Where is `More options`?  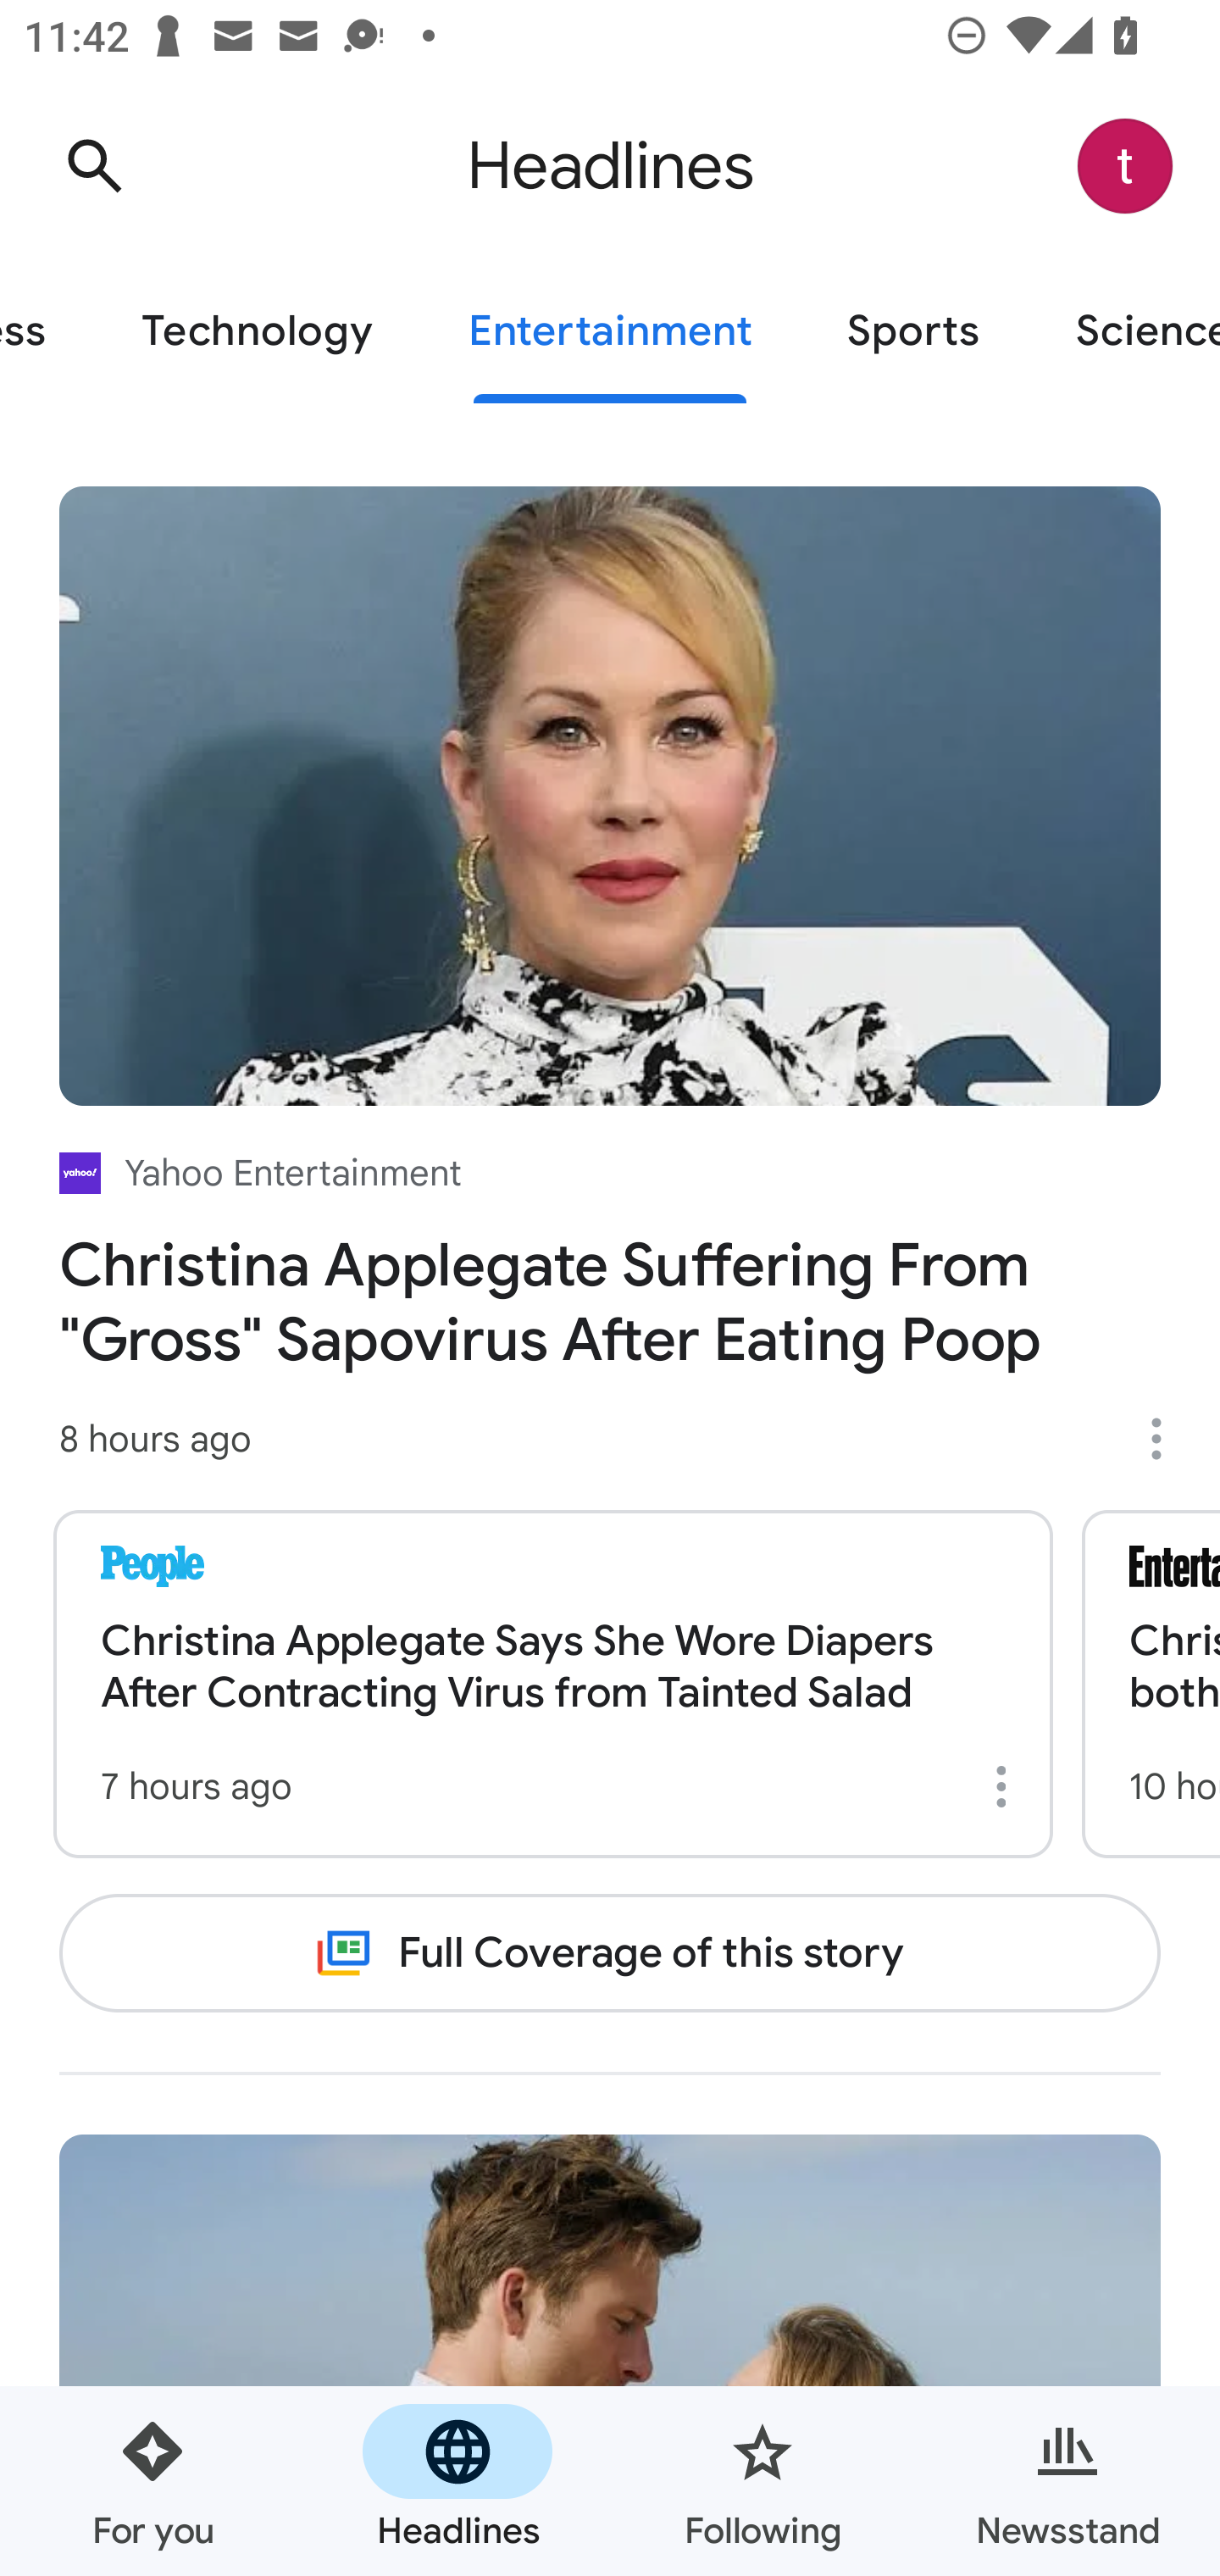 More options is located at coordinates (1006, 1786).